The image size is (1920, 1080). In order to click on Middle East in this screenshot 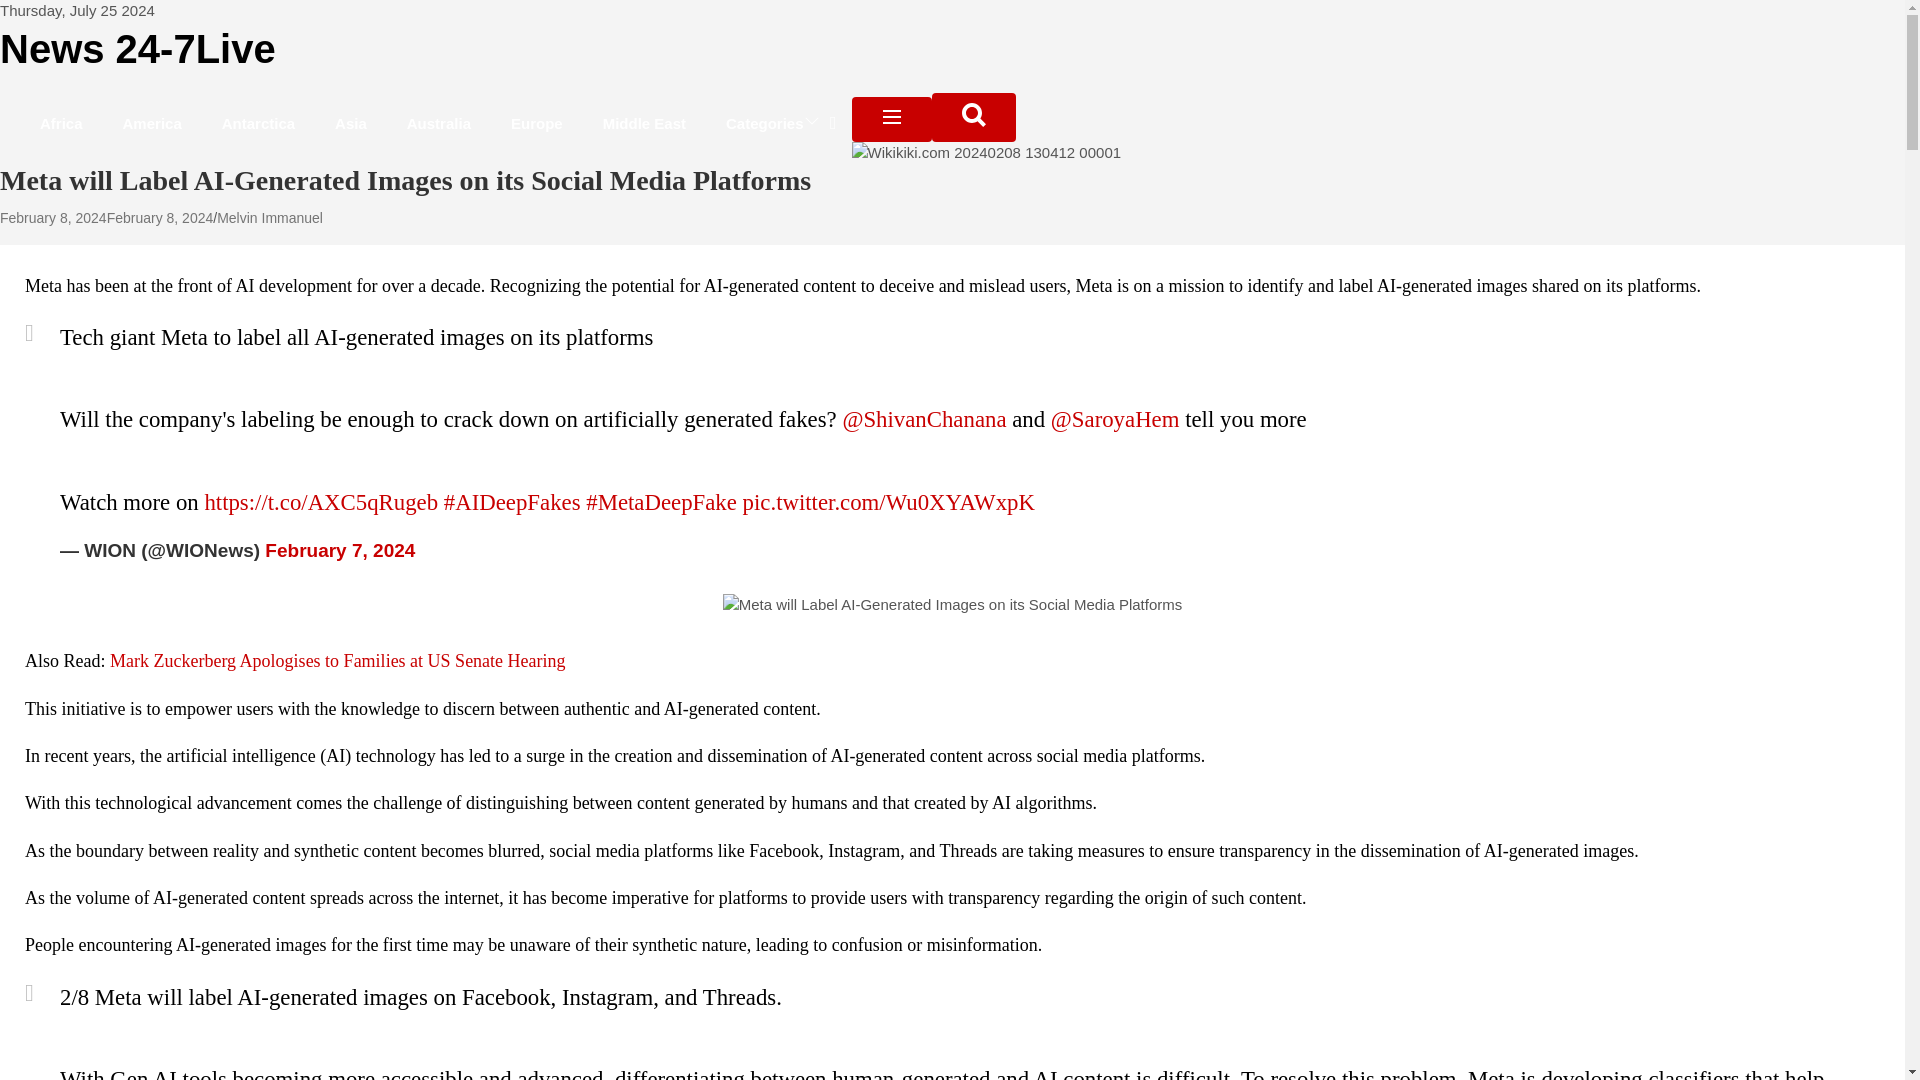, I will do `click(644, 123)`.